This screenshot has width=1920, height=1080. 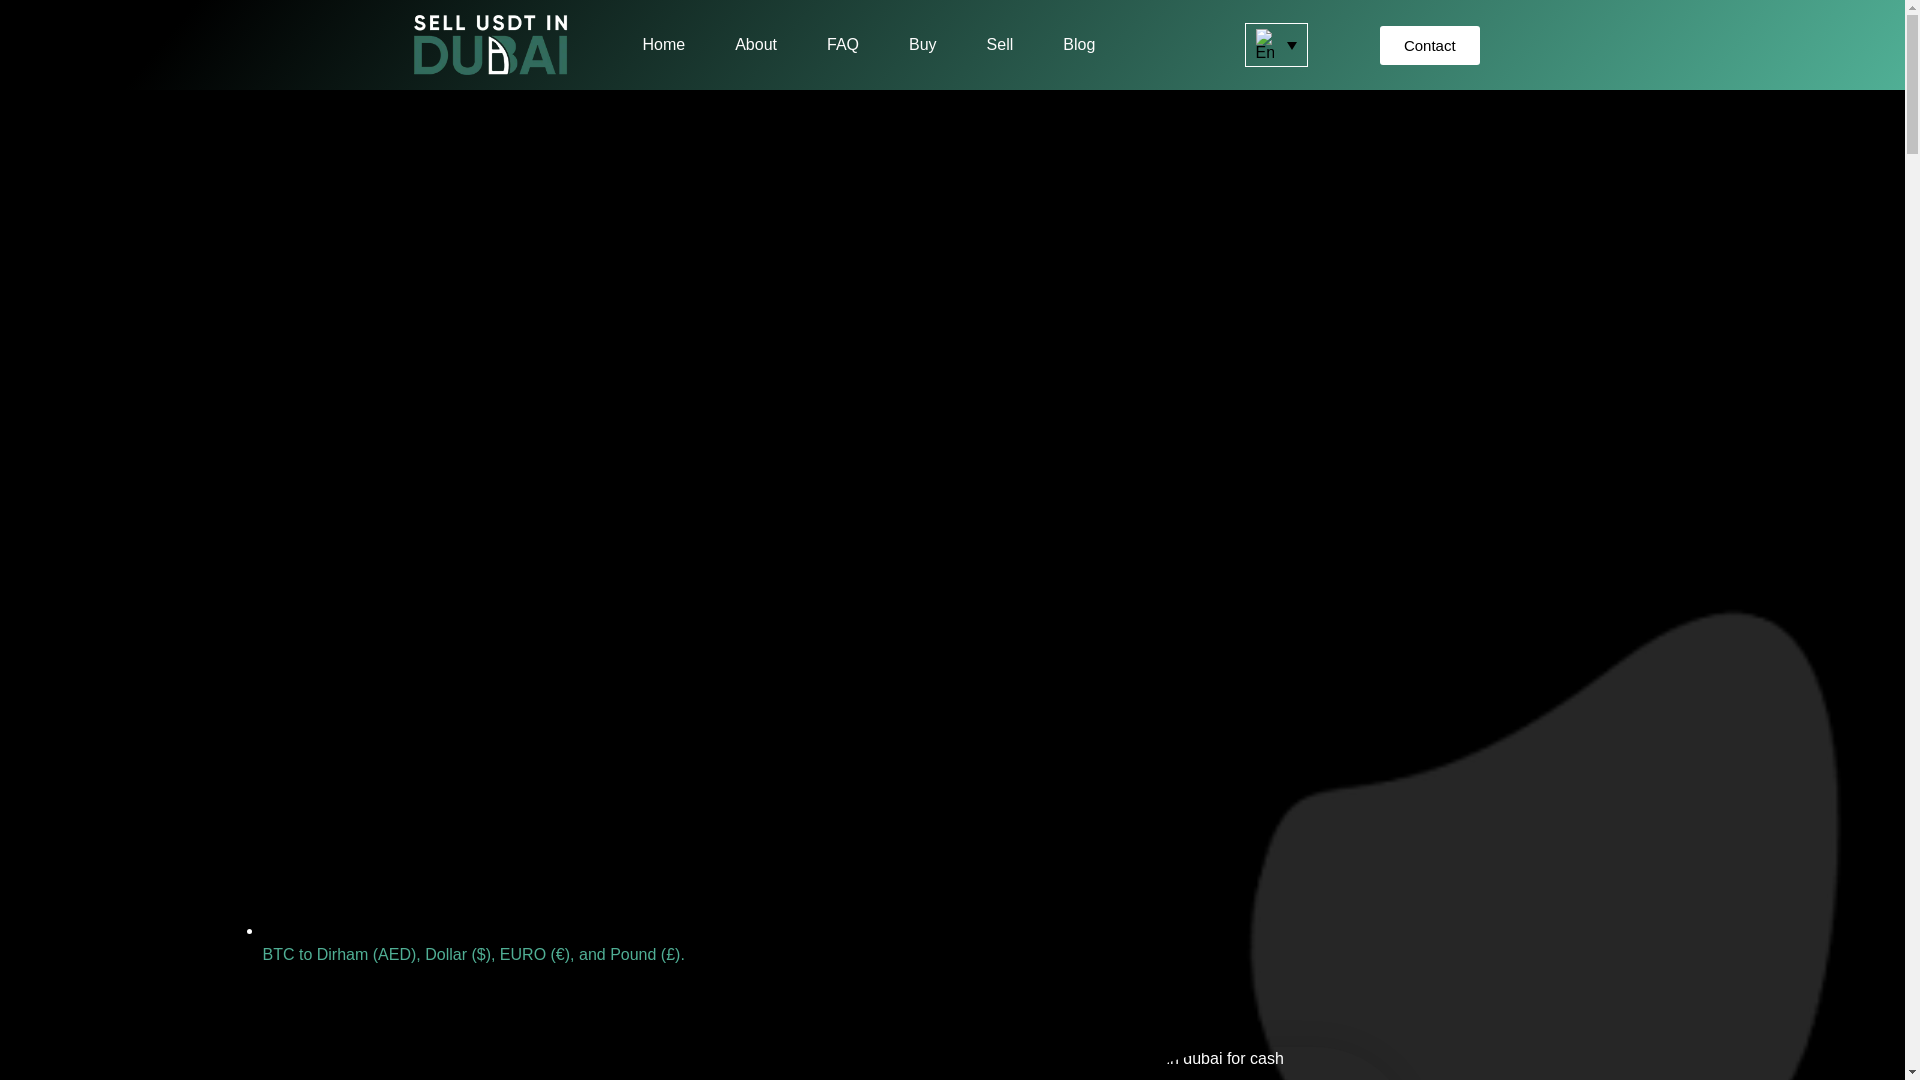 I want to click on Blog, so click(x=1078, y=44).